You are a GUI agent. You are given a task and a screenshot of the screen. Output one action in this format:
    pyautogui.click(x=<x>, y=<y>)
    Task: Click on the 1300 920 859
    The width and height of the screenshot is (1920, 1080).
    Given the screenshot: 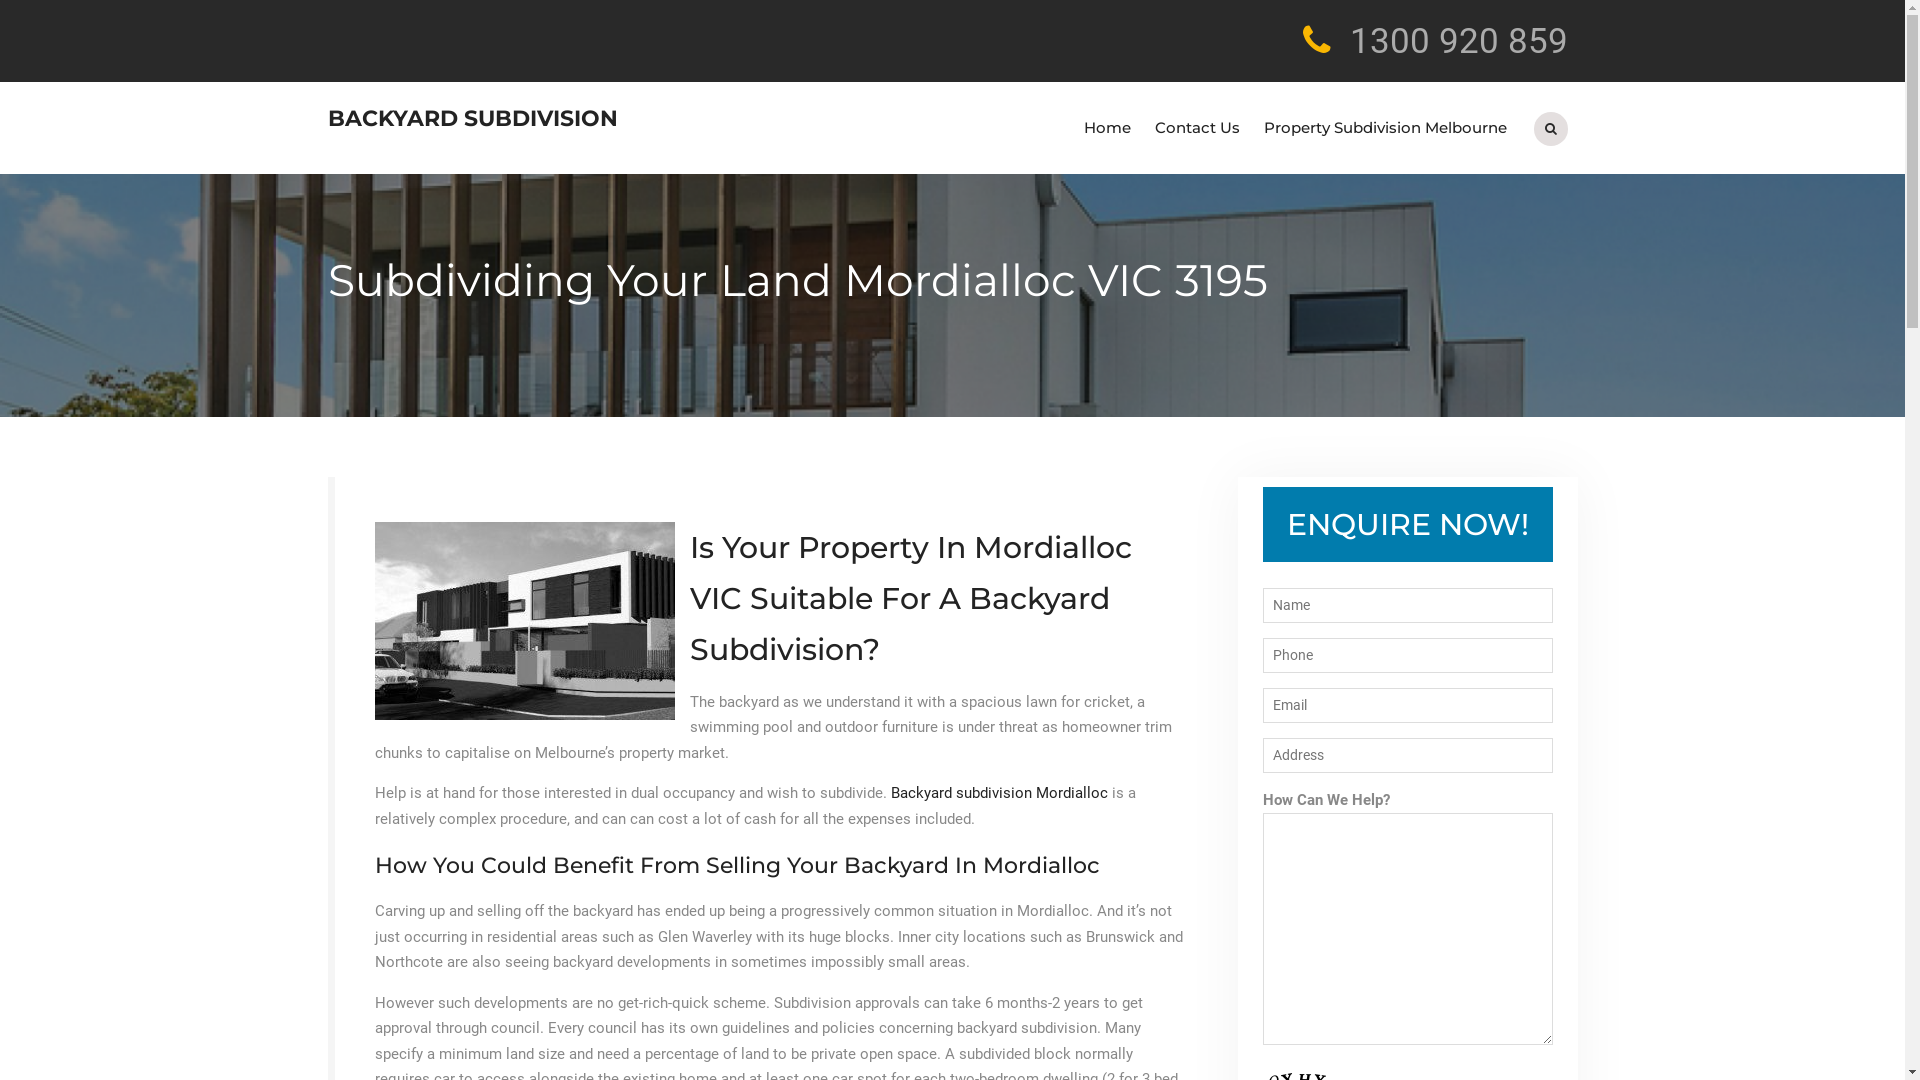 What is the action you would take?
    pyautogui.click(x=1459, y=42)
    